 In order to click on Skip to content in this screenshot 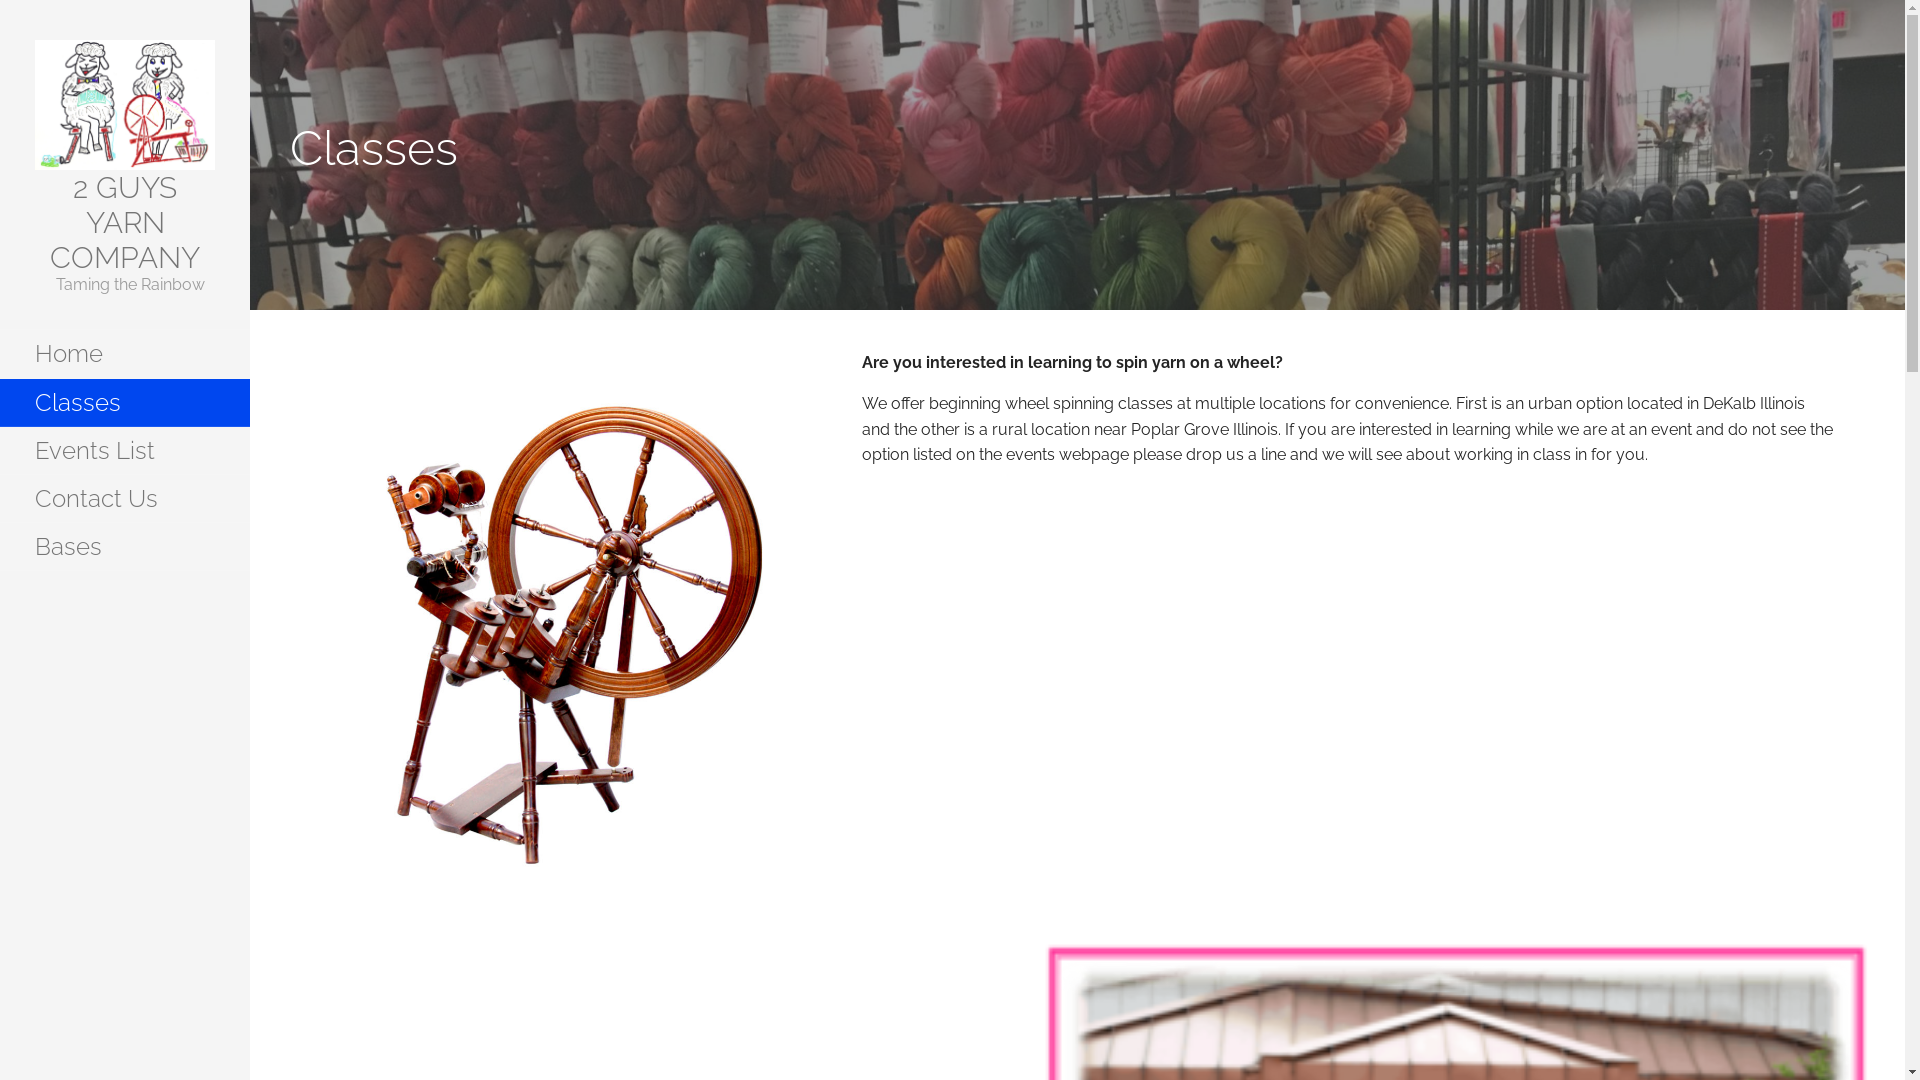, I will do `click(250, 0)`.